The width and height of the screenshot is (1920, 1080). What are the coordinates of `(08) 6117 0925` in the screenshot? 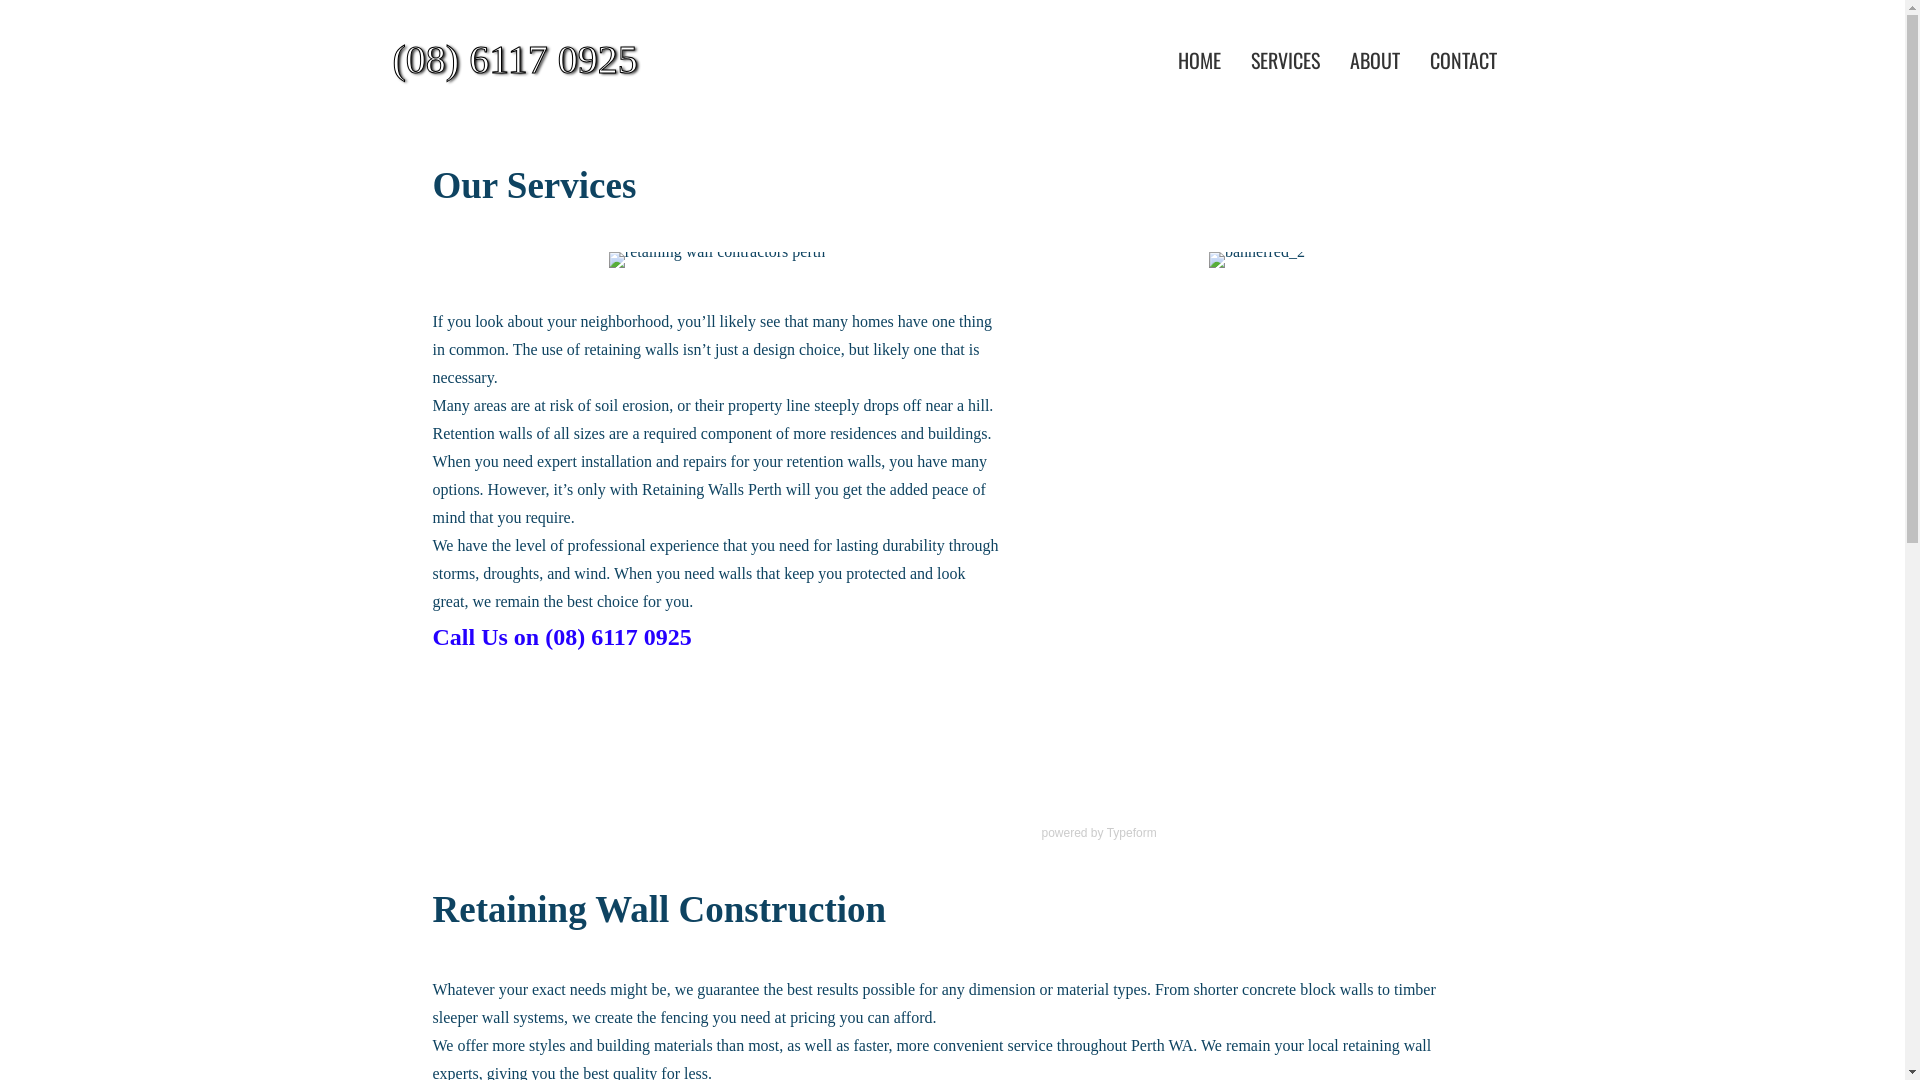 It's located at (571, 60).